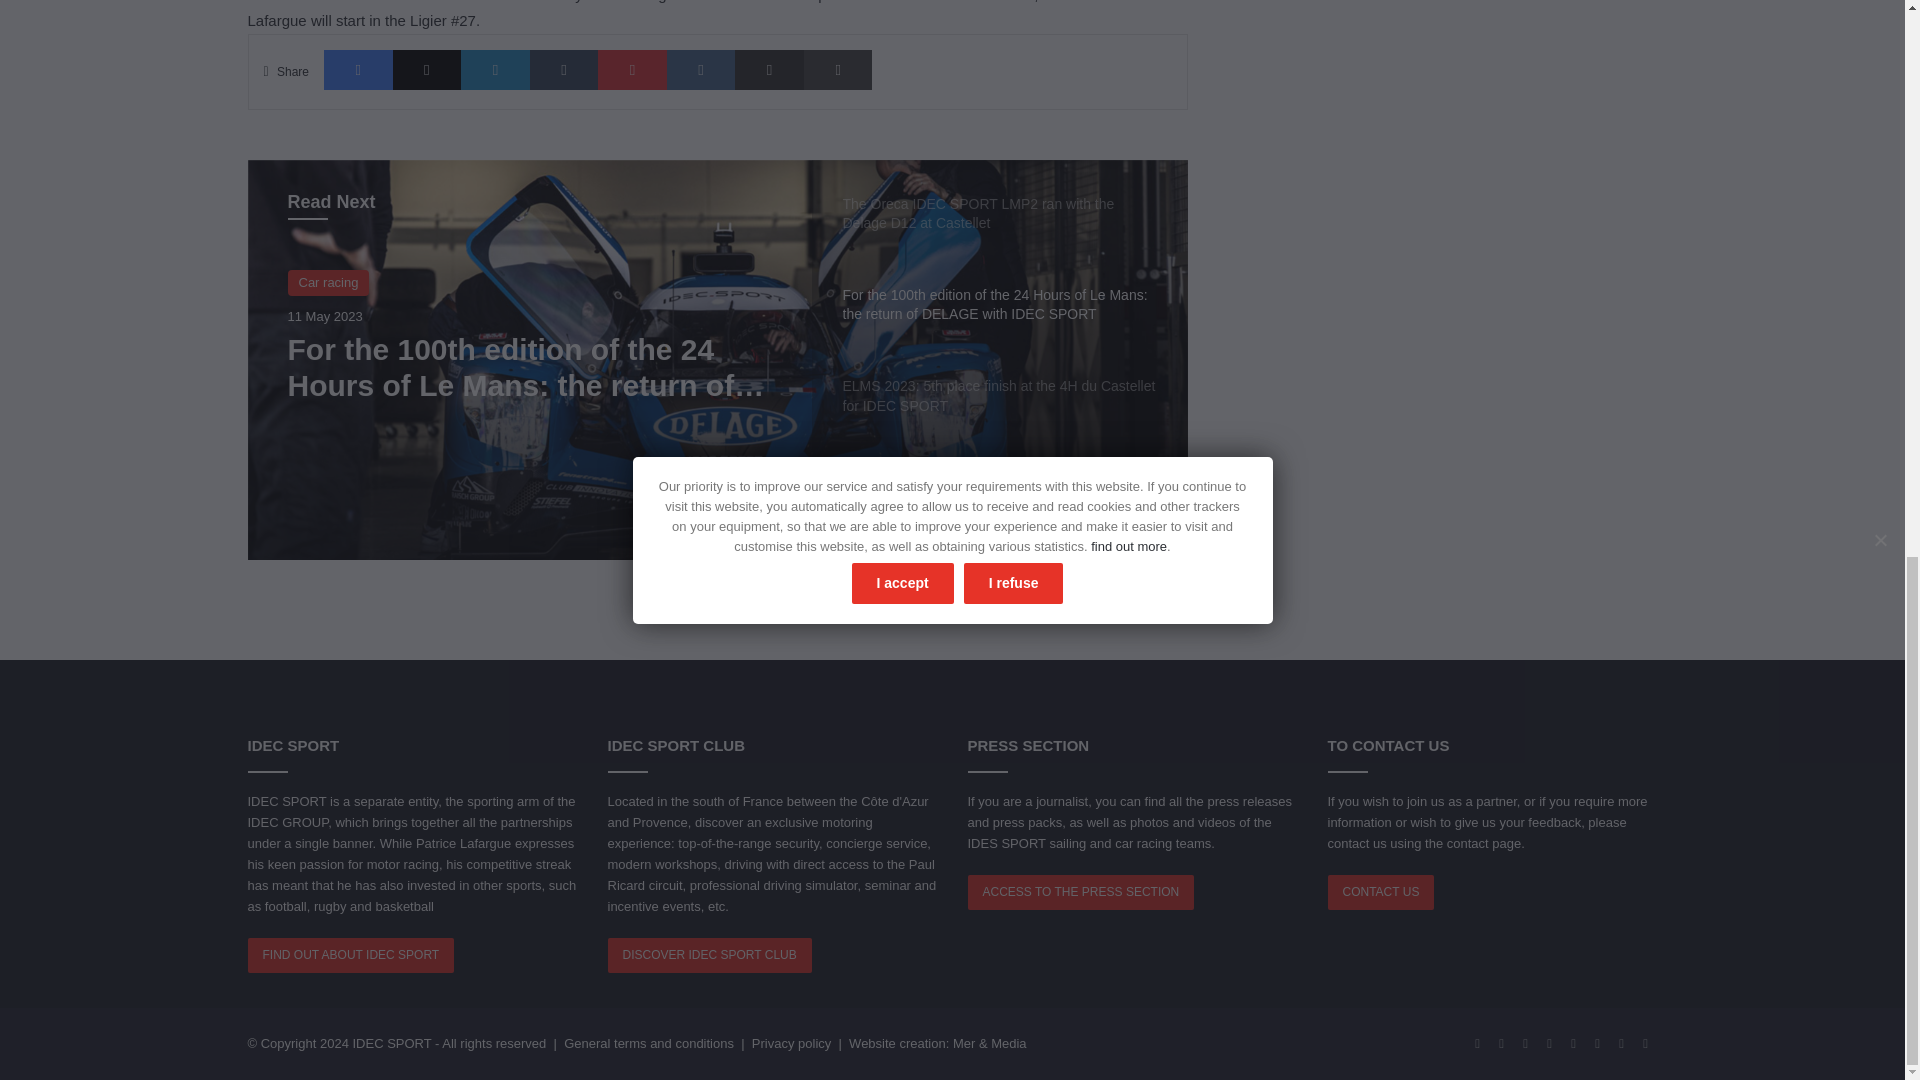 Image resolution: width=1920 pixels, height=1080 pixels. Describe the element at coordinates (632, 69) in the screenshot. I see `Pinterest` at that location.